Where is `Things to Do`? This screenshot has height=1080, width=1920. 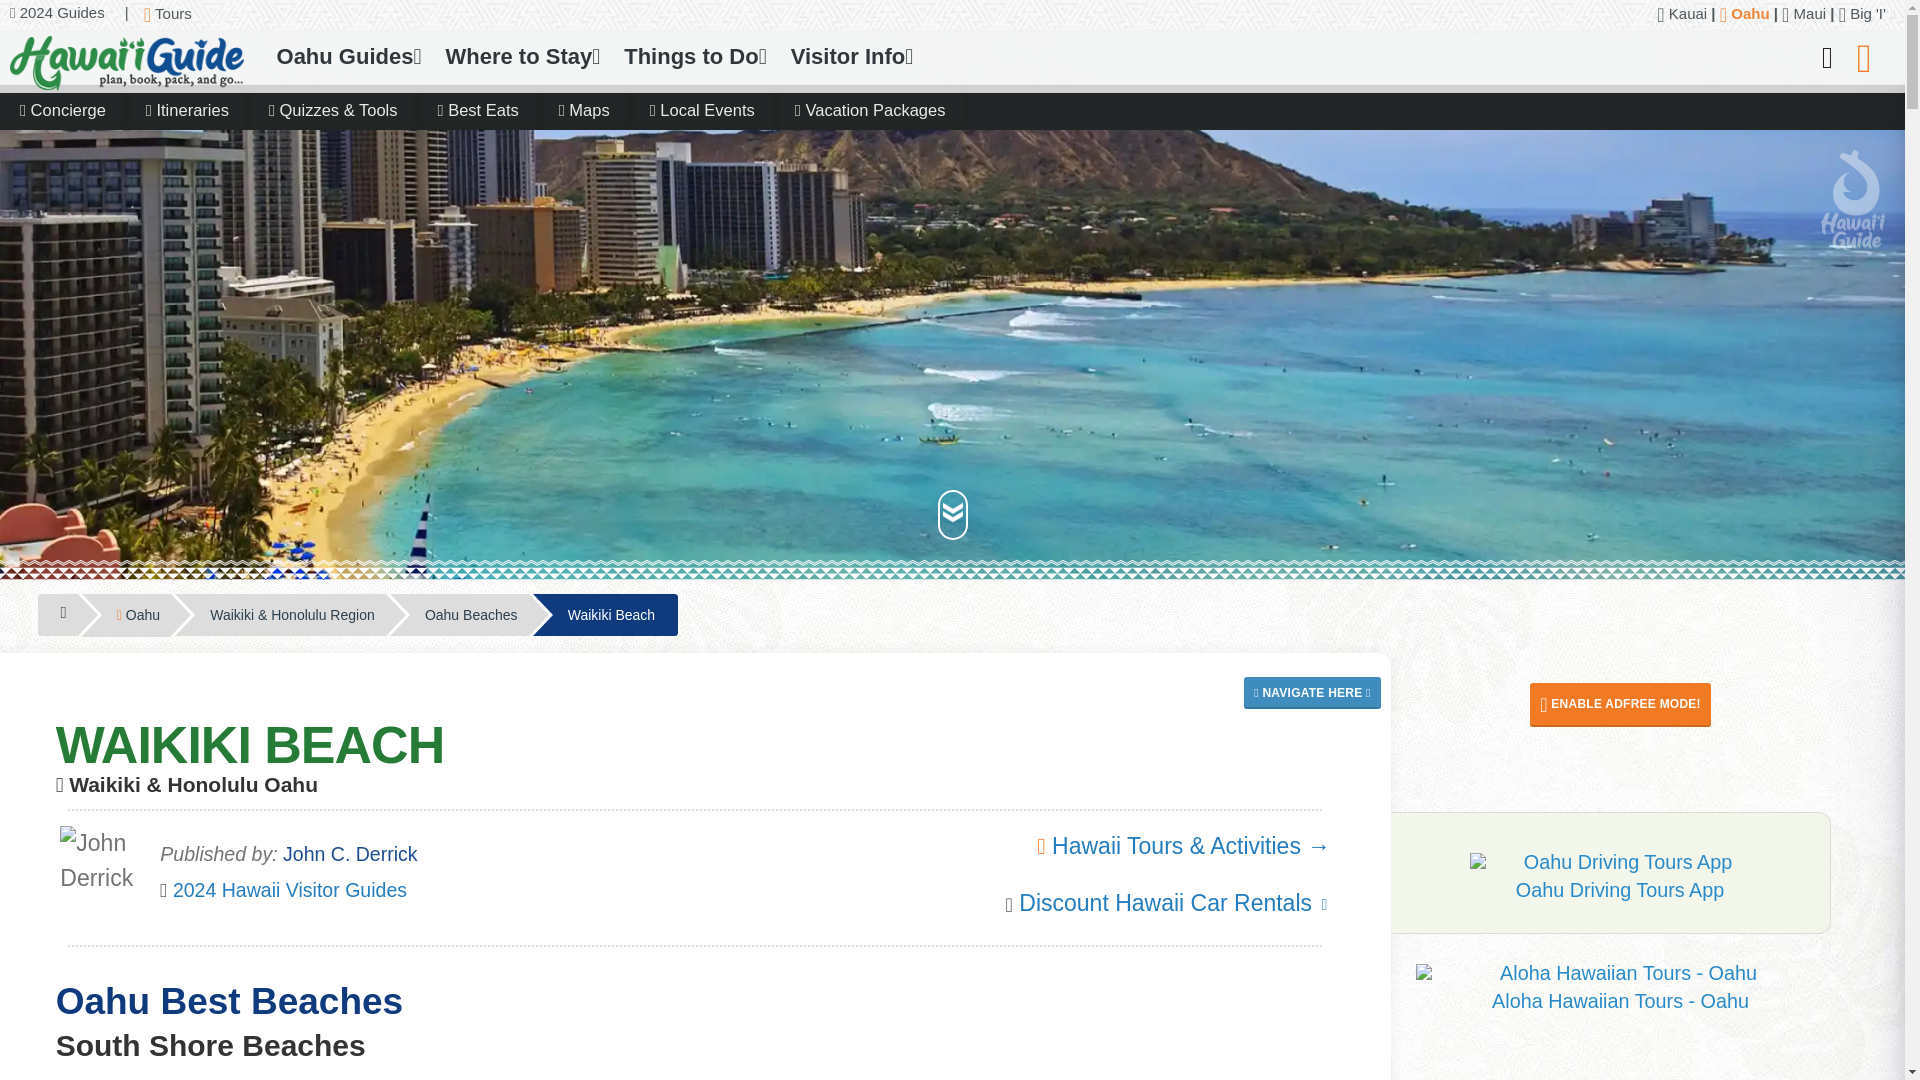 Things to Do is located at coordinates (694, 57).